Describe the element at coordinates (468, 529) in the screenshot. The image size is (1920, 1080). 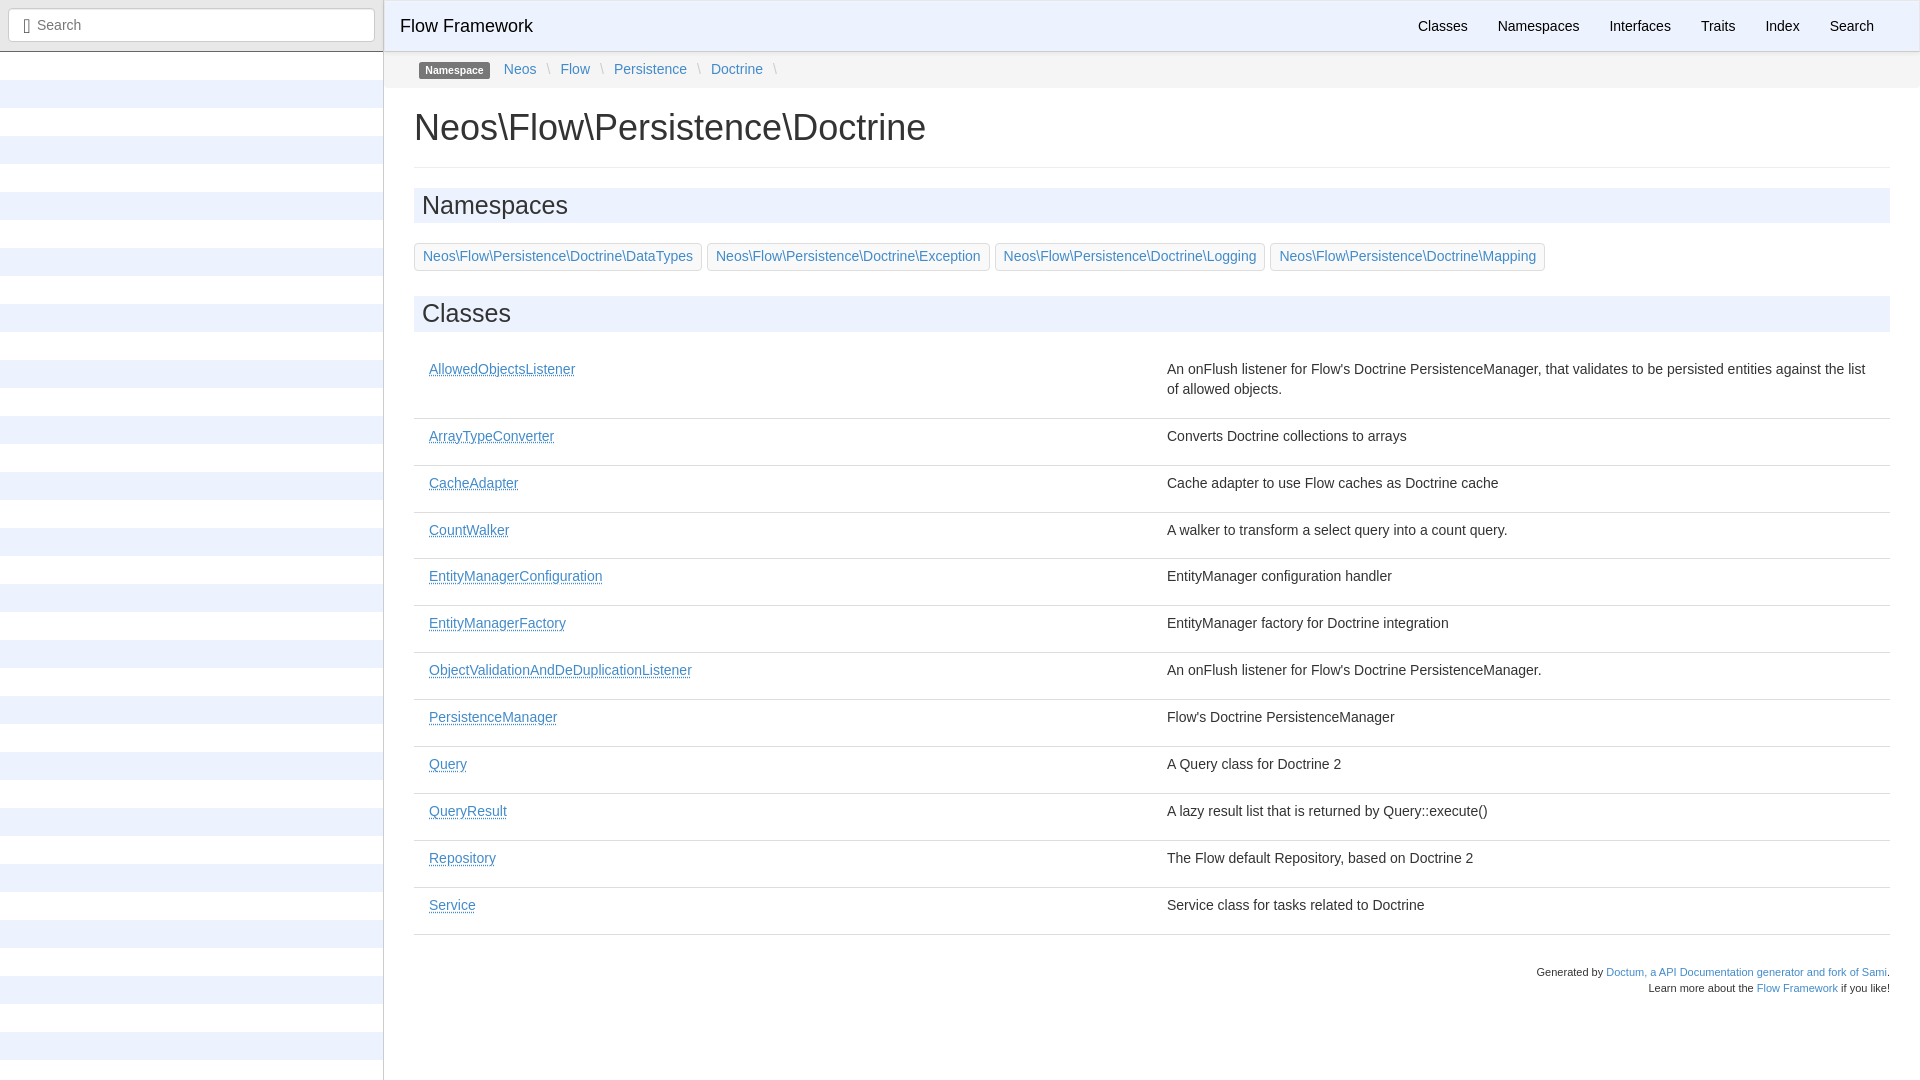
I see `CountWalker` at that location.